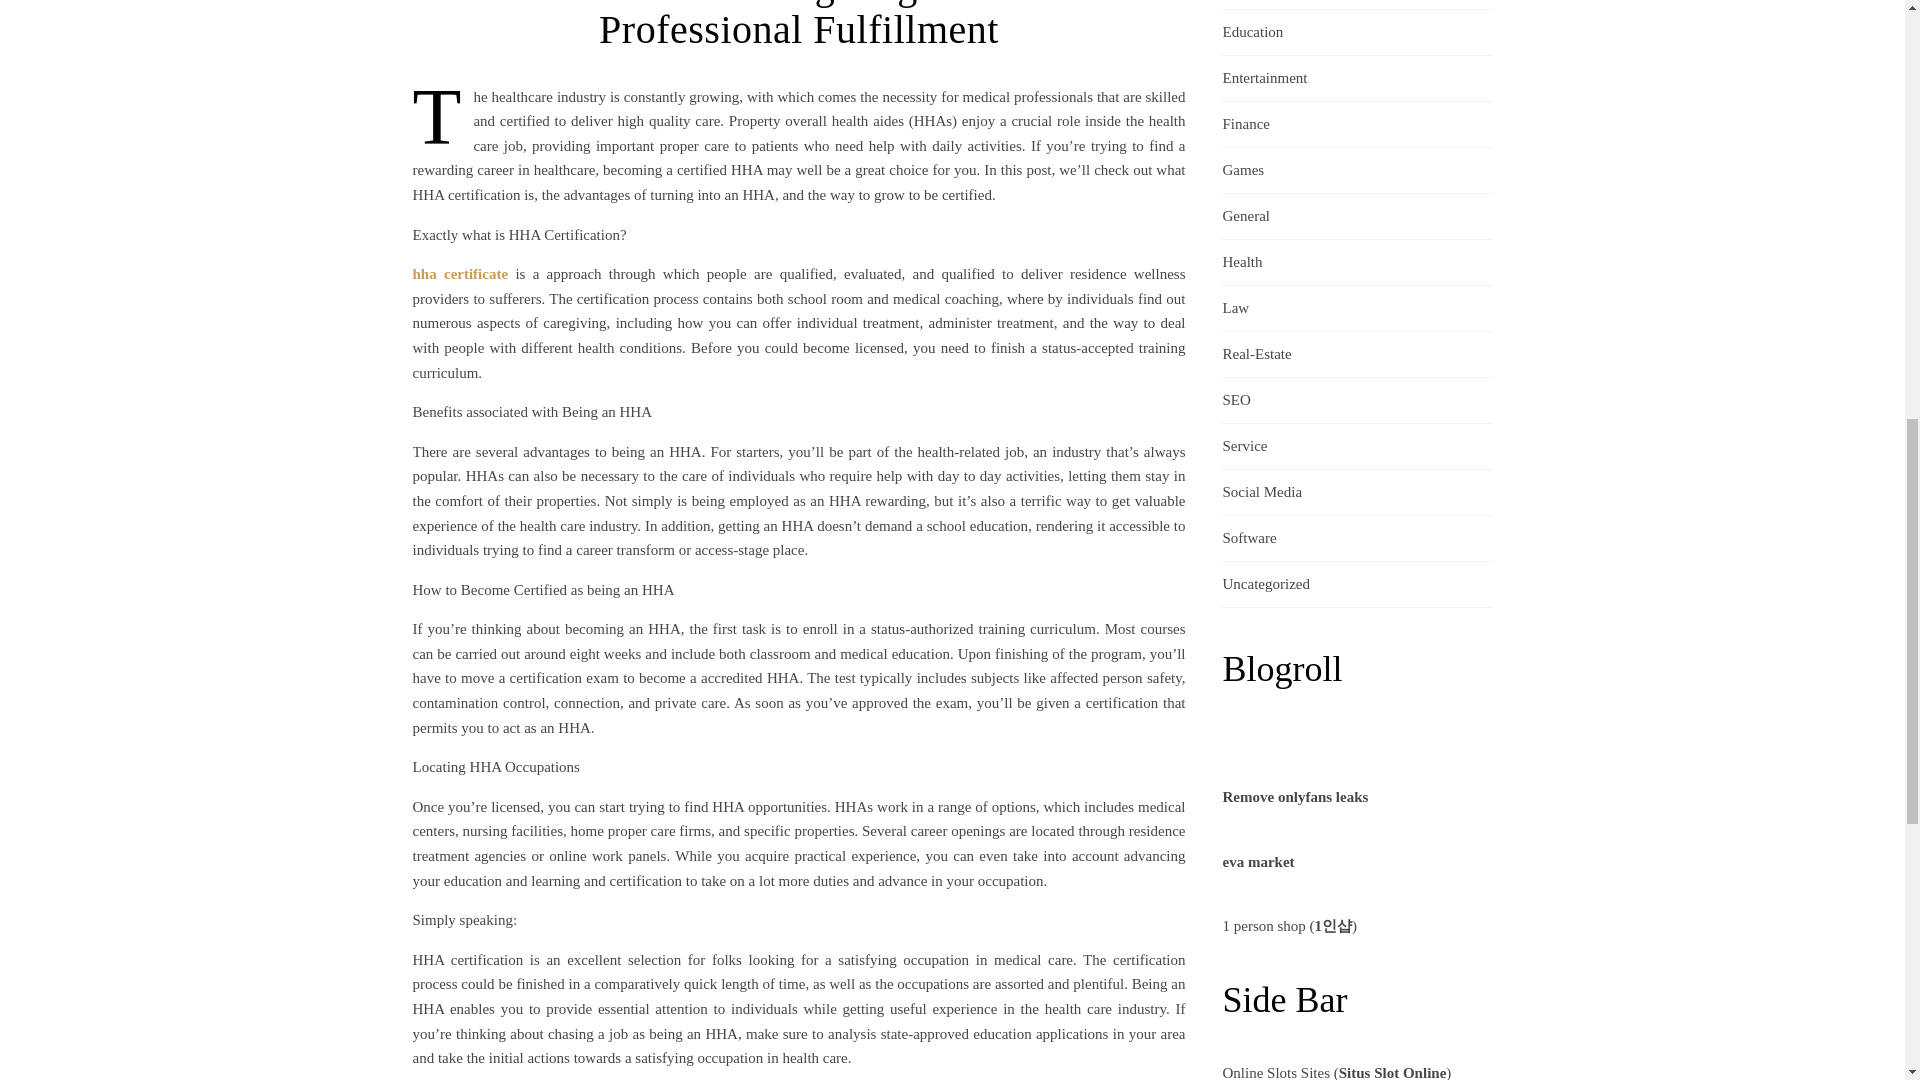 The height and width of the screenshot is (1080, 1920). Describe the element at coordinates (460, 273) in the screenshot. I see `hha certificate` at that location.